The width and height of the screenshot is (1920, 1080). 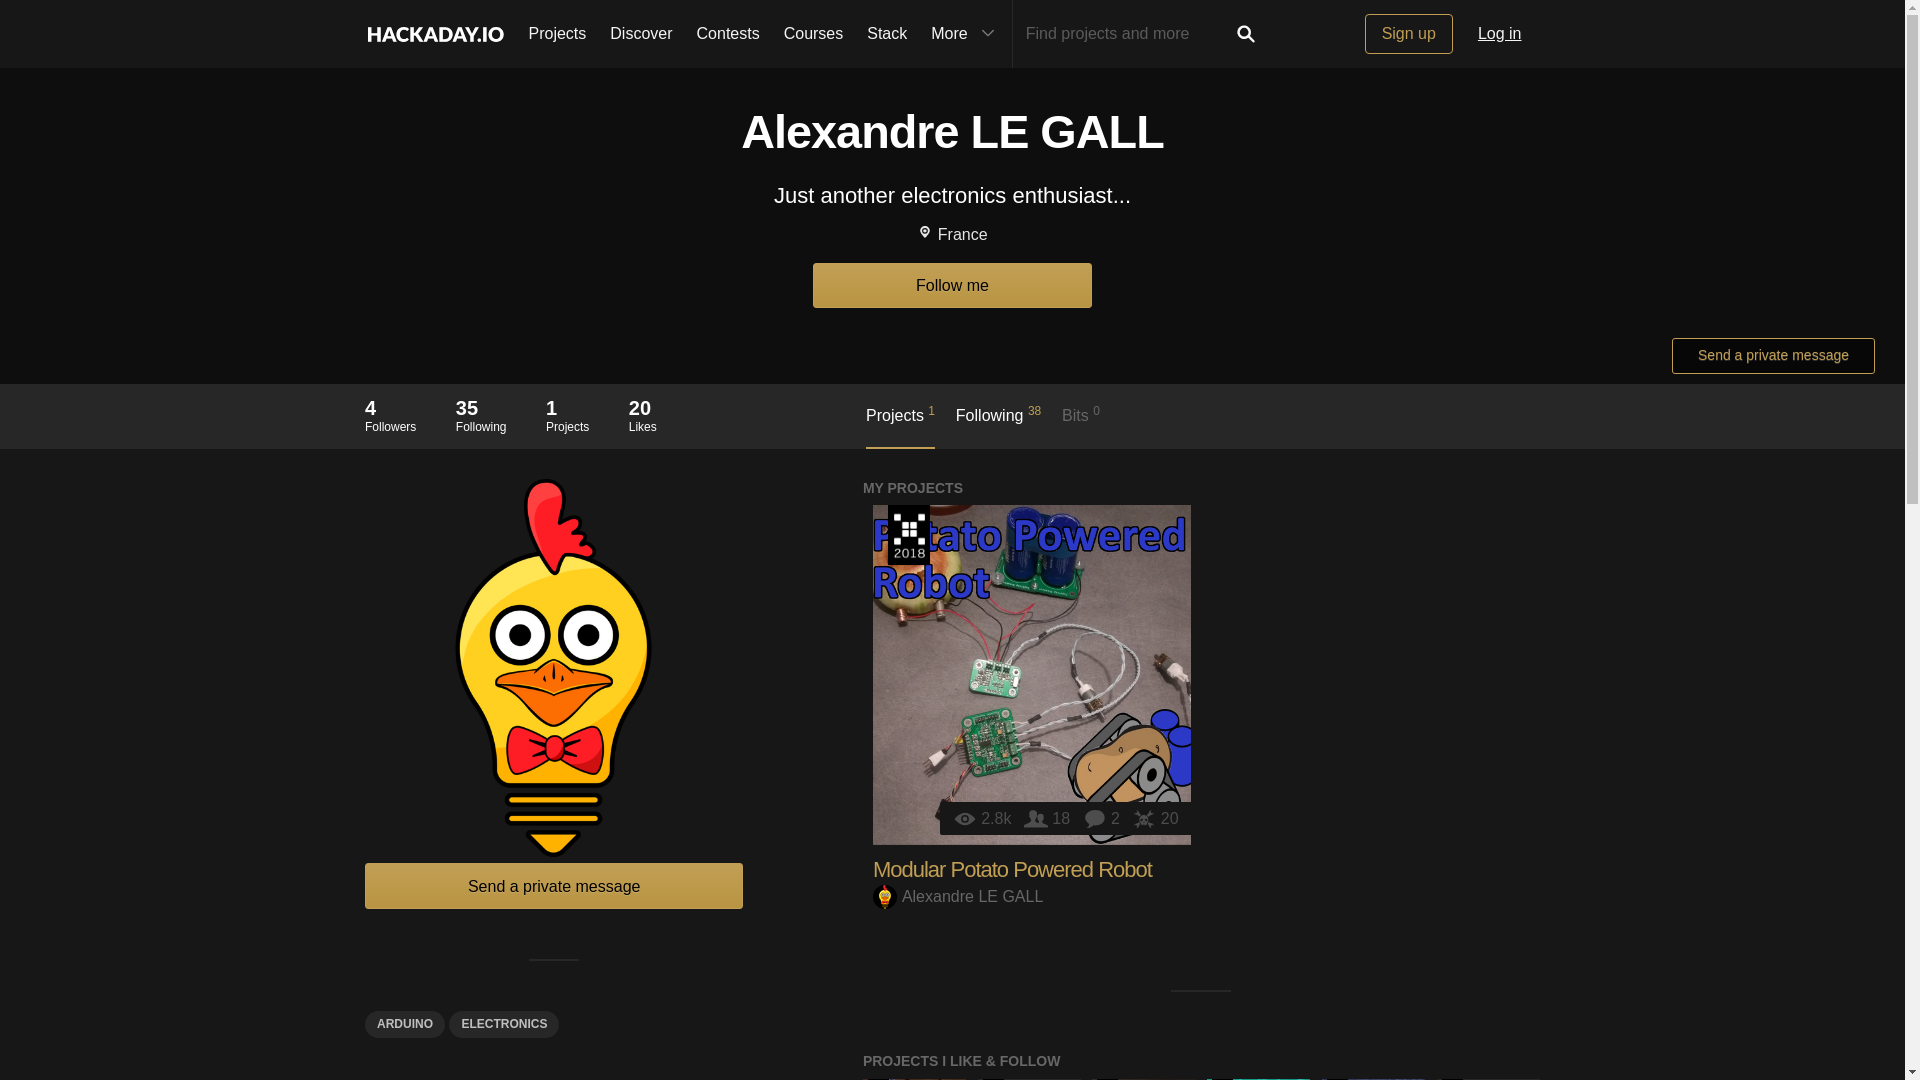 What do you see at coordinates (504, 1024) in the screenshot?
I see `Modular Potato Powered Robot` at bounding box center [504, 1024].